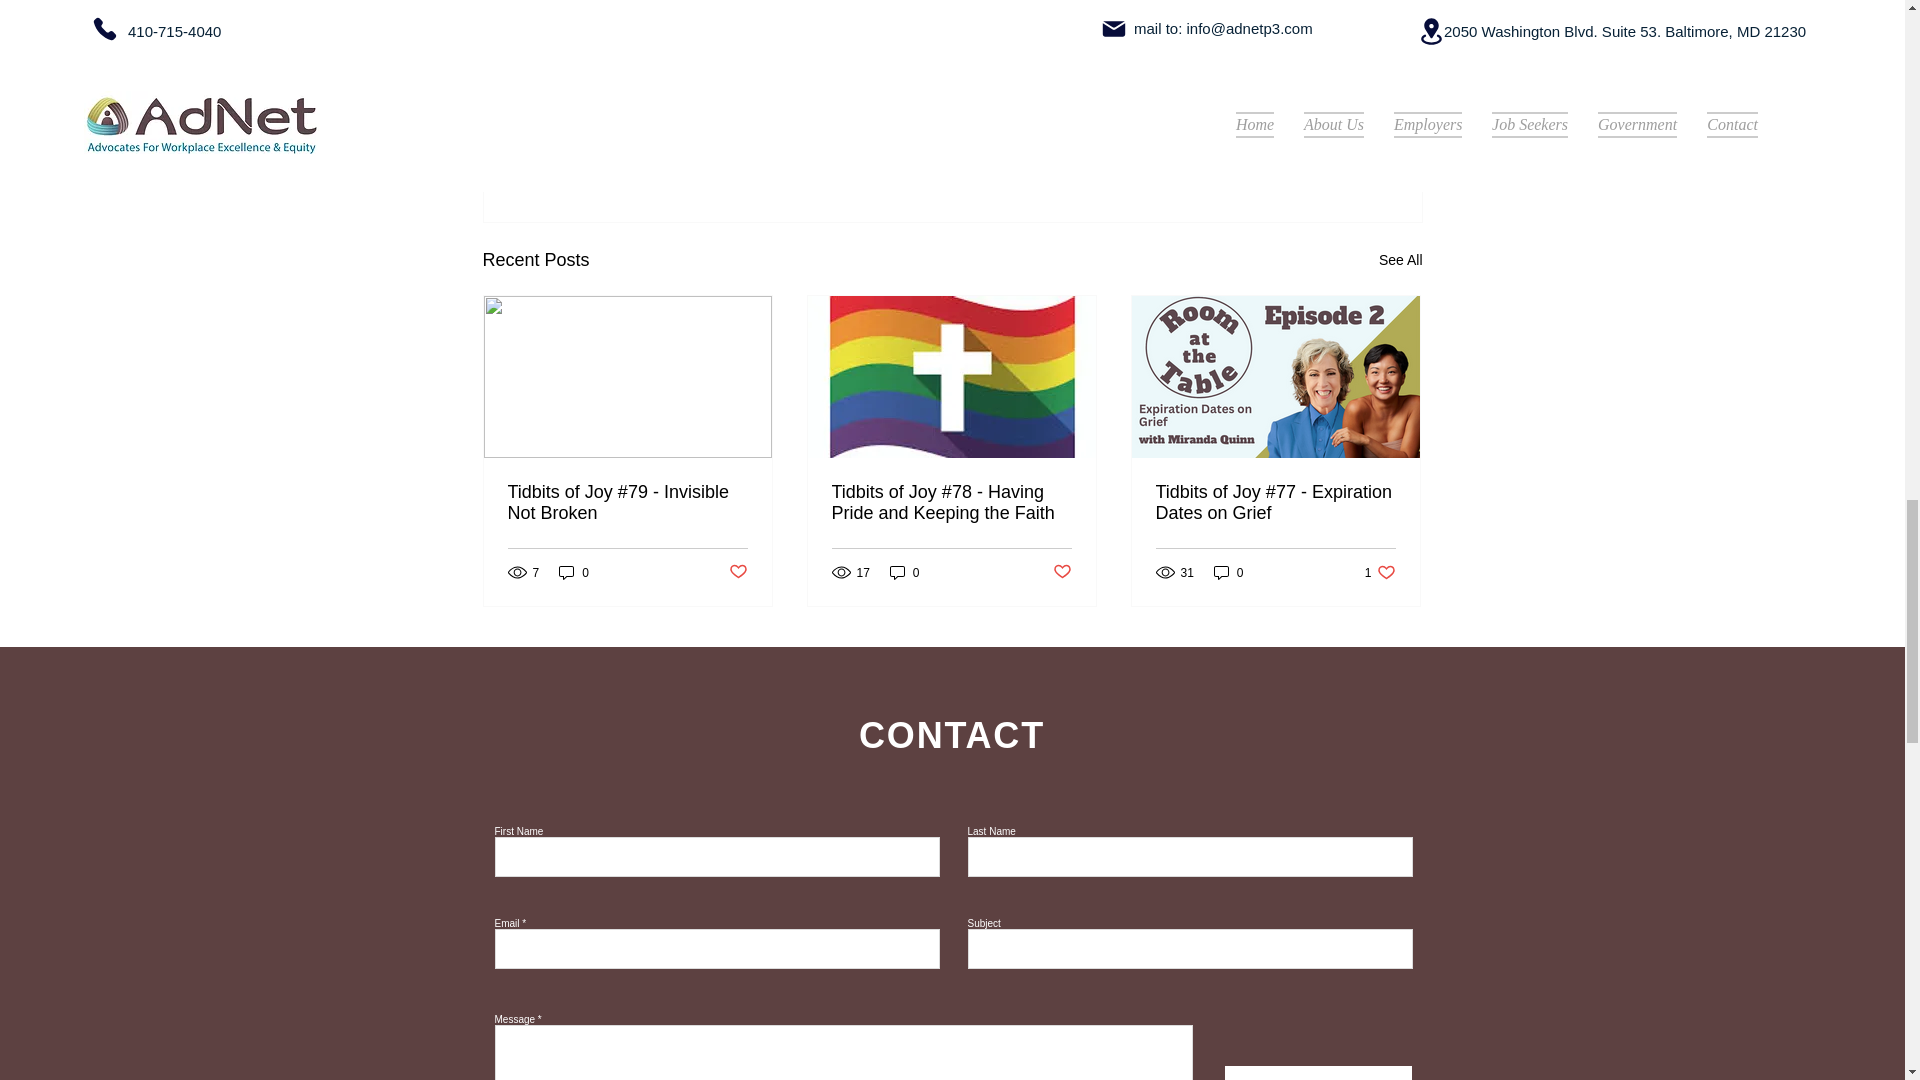  Describe the element at coordinates (1228, 572) in the screenshot. I see `0` at that location.